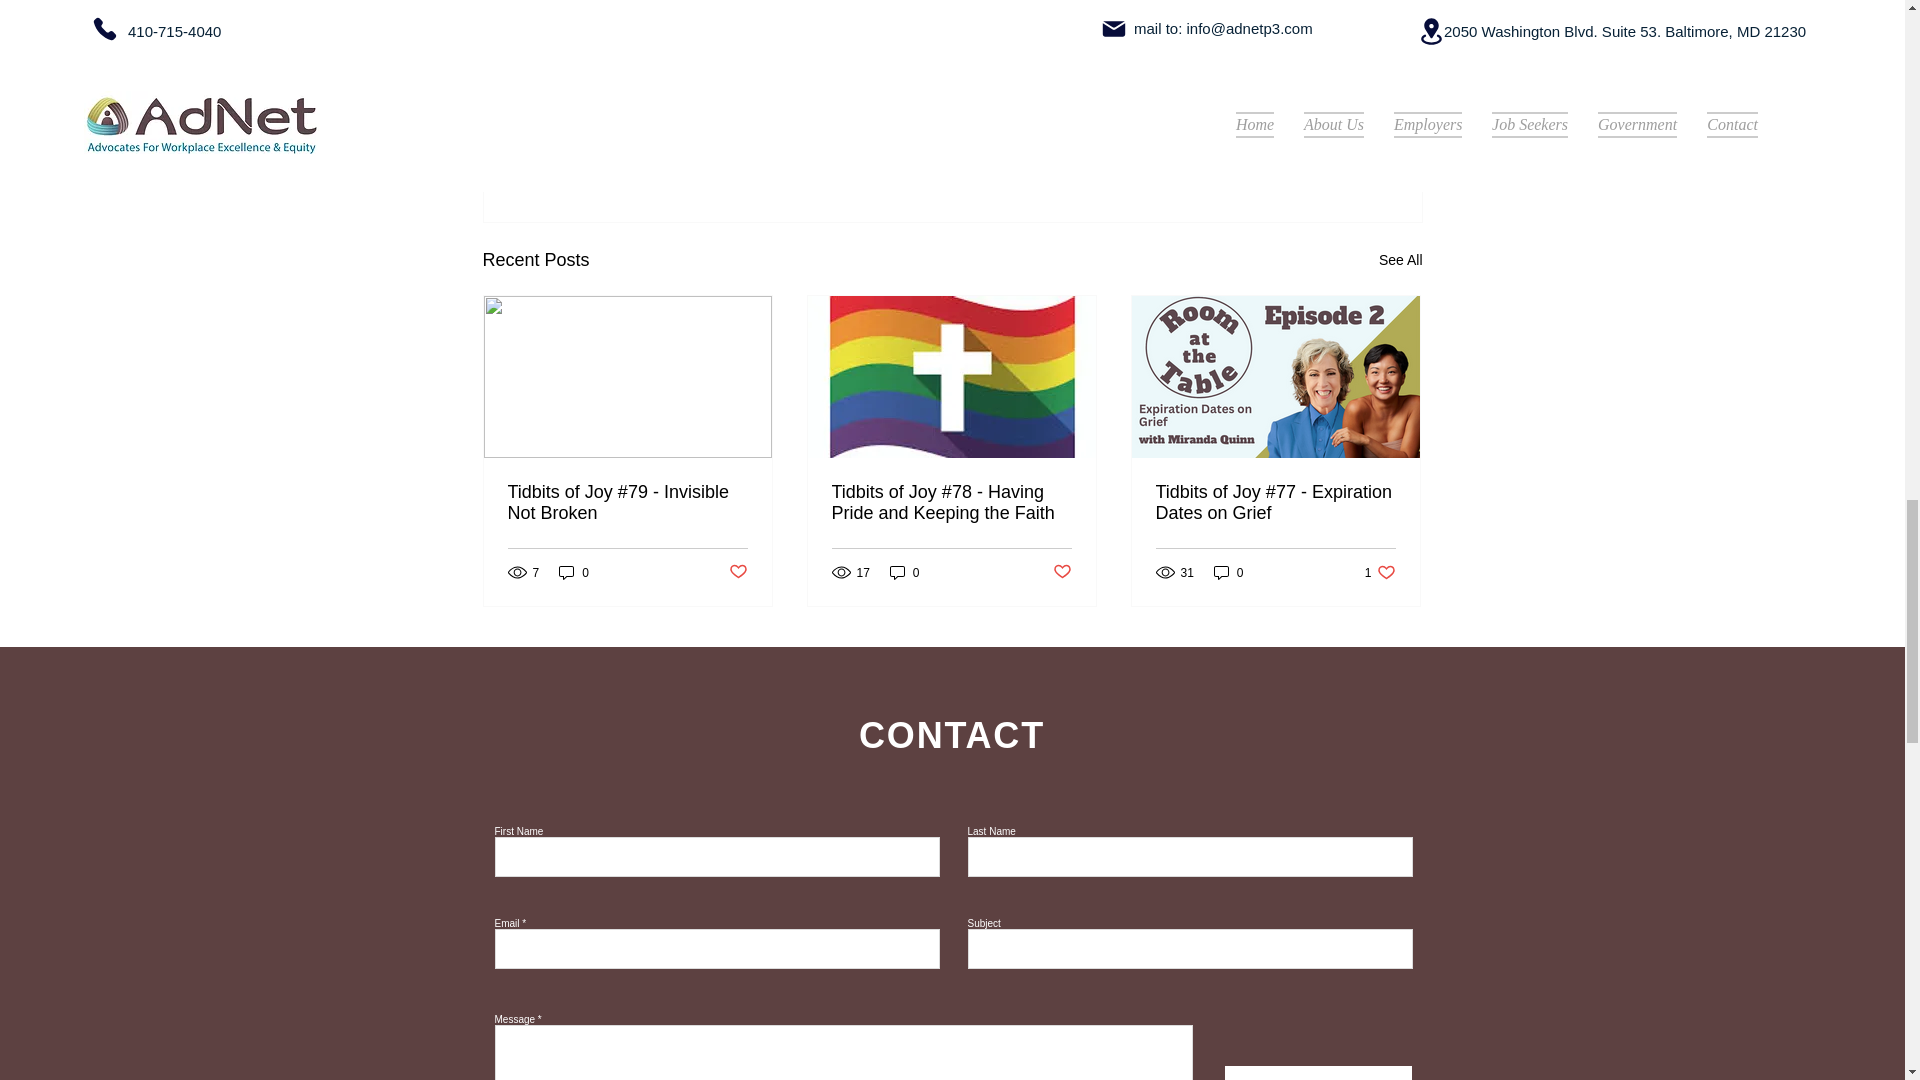  Describe the element at coordinates (1228, 572) in the screenshot. I see `0` at that location.